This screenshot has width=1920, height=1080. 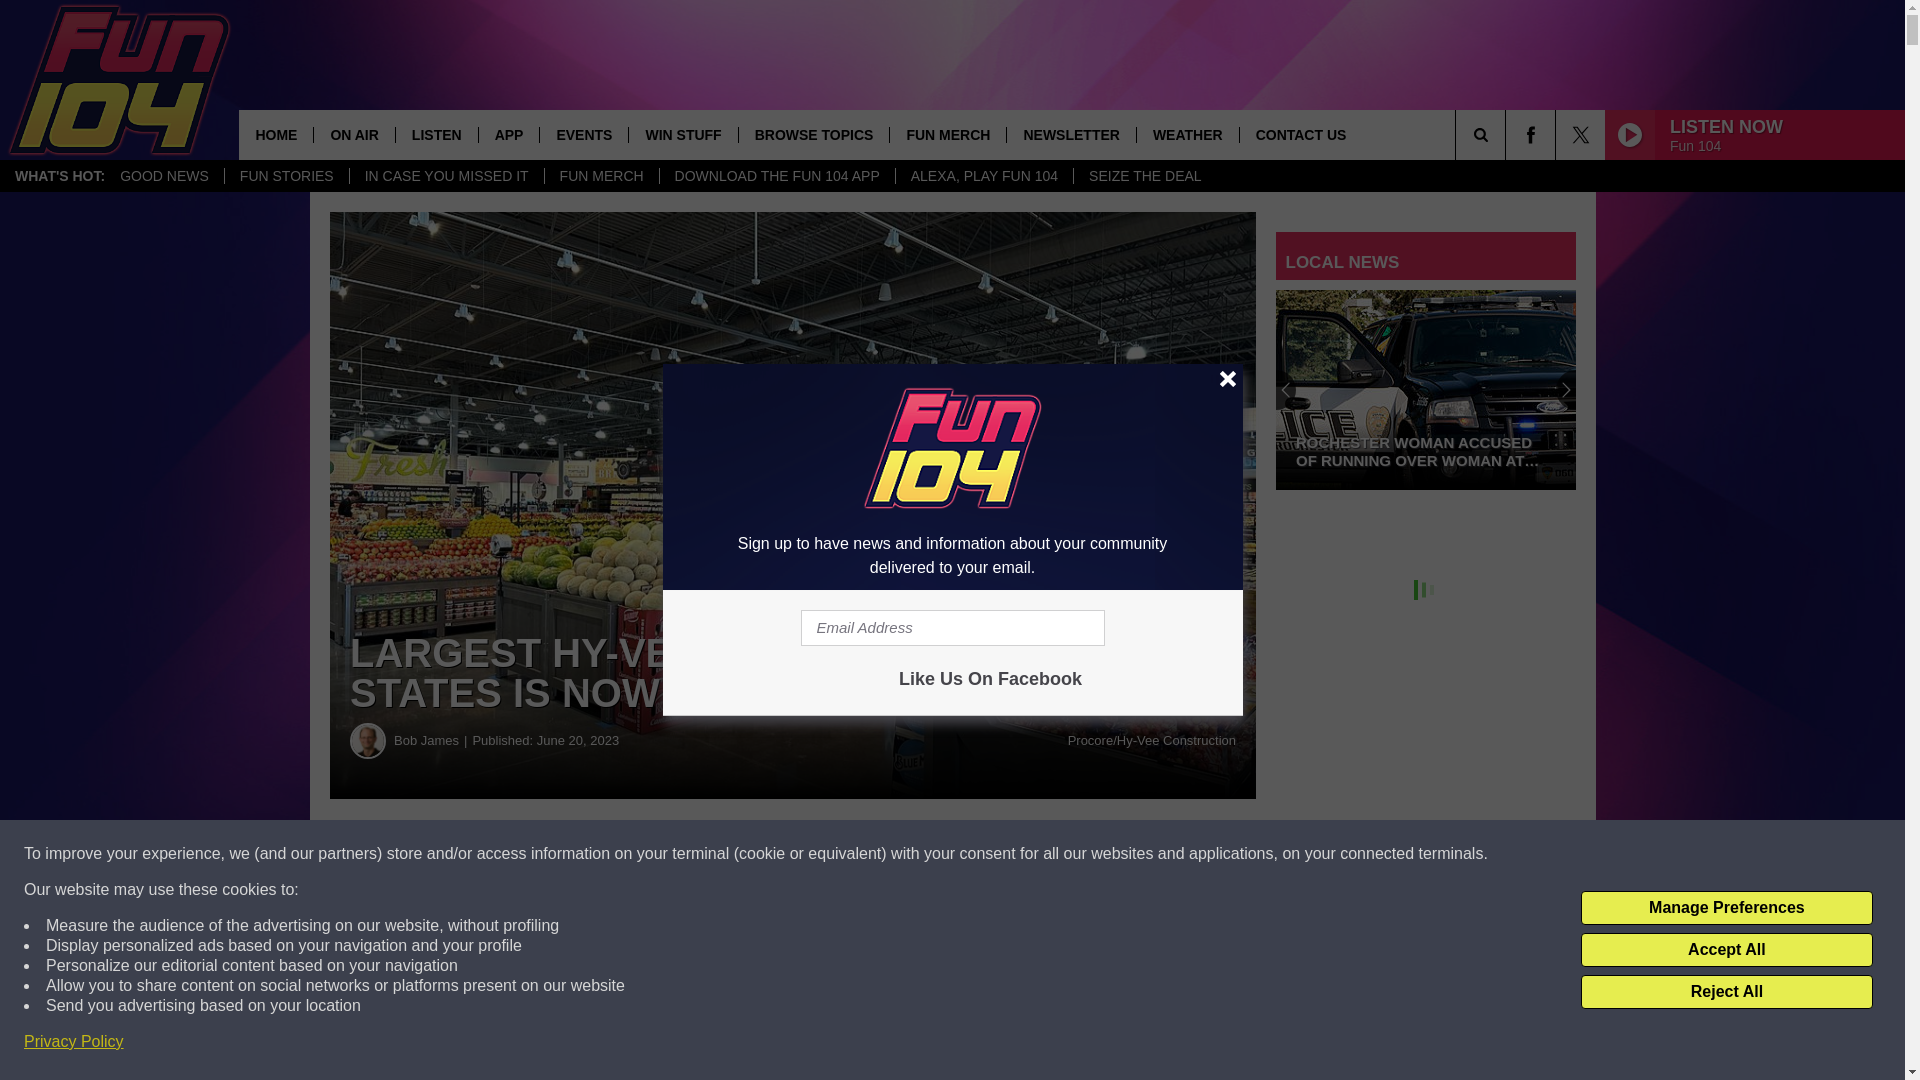 What do you see at coordinates (286, 176) in the screenshot?
I see `FUN STORIES` at bounding box center [286, 176].